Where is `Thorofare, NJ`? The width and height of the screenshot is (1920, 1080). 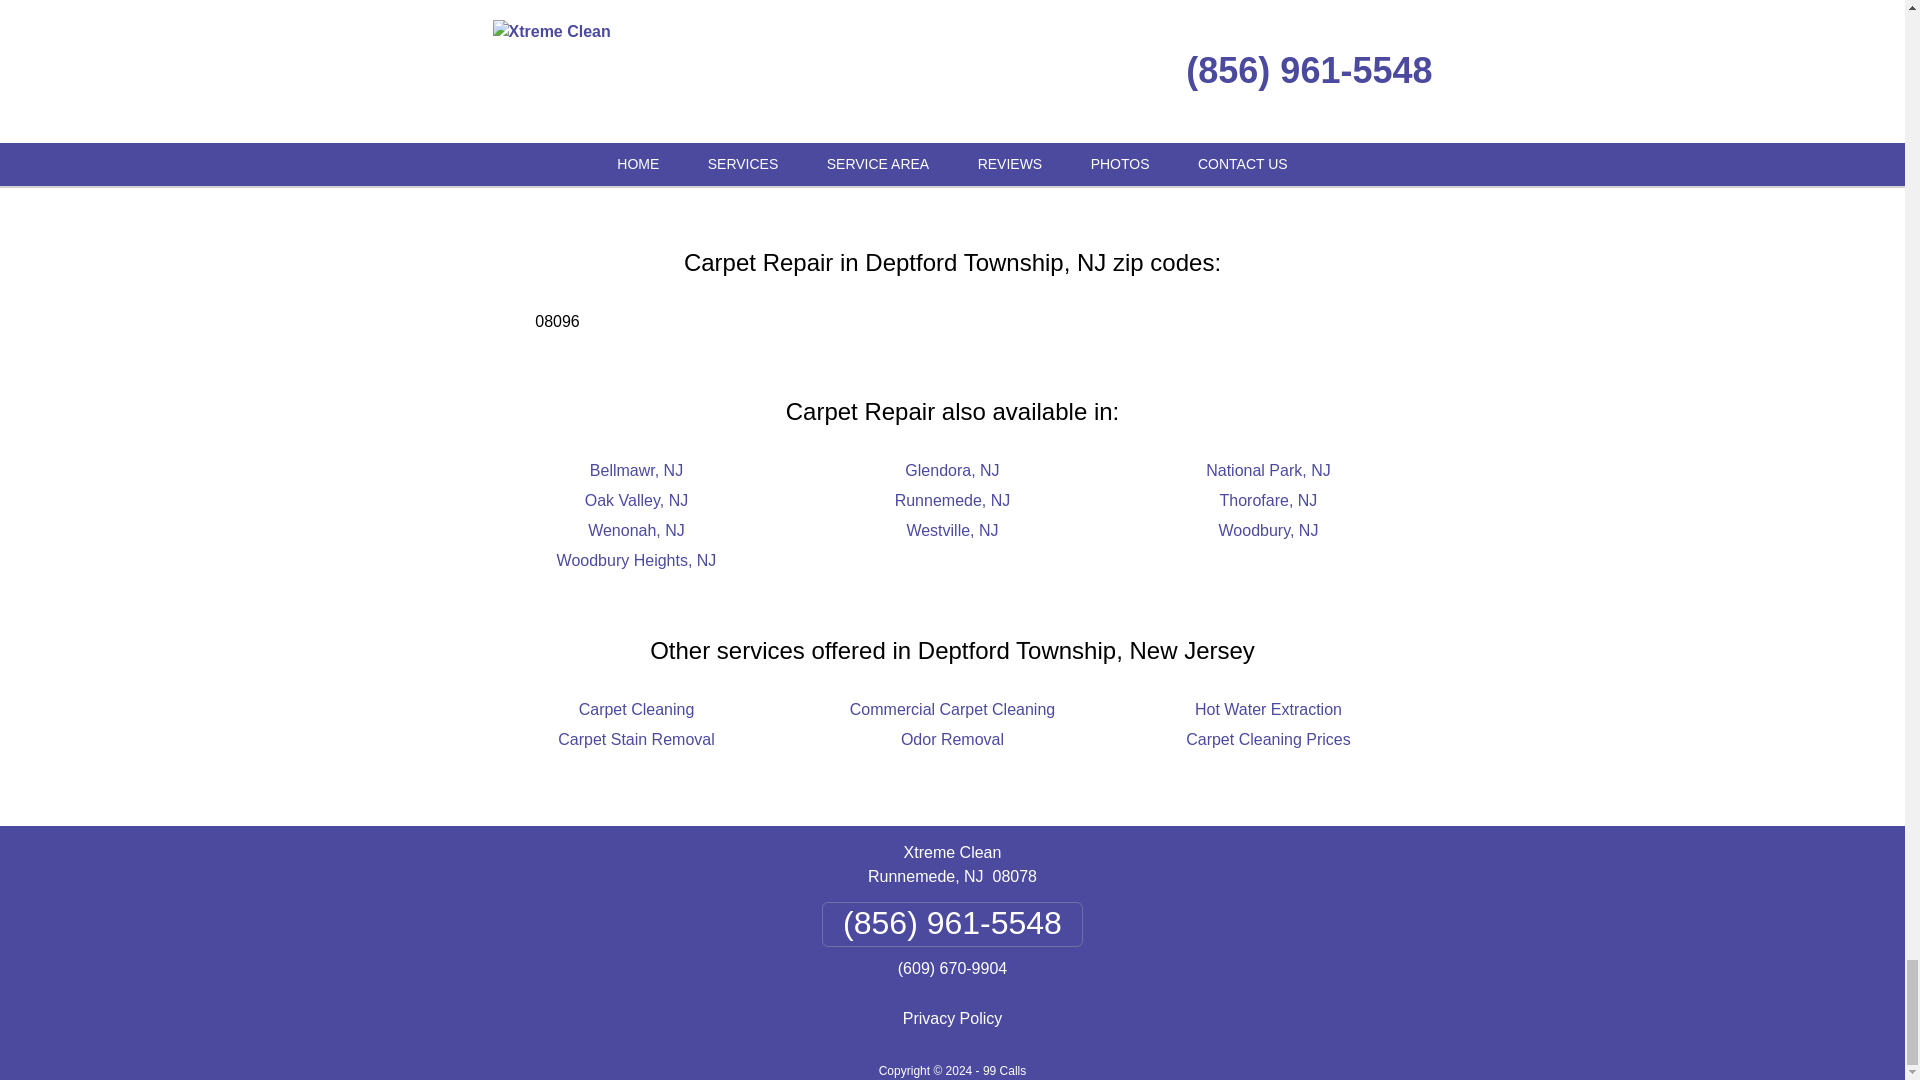 Thorofare, NJ is located at coordinates (1268, 500).